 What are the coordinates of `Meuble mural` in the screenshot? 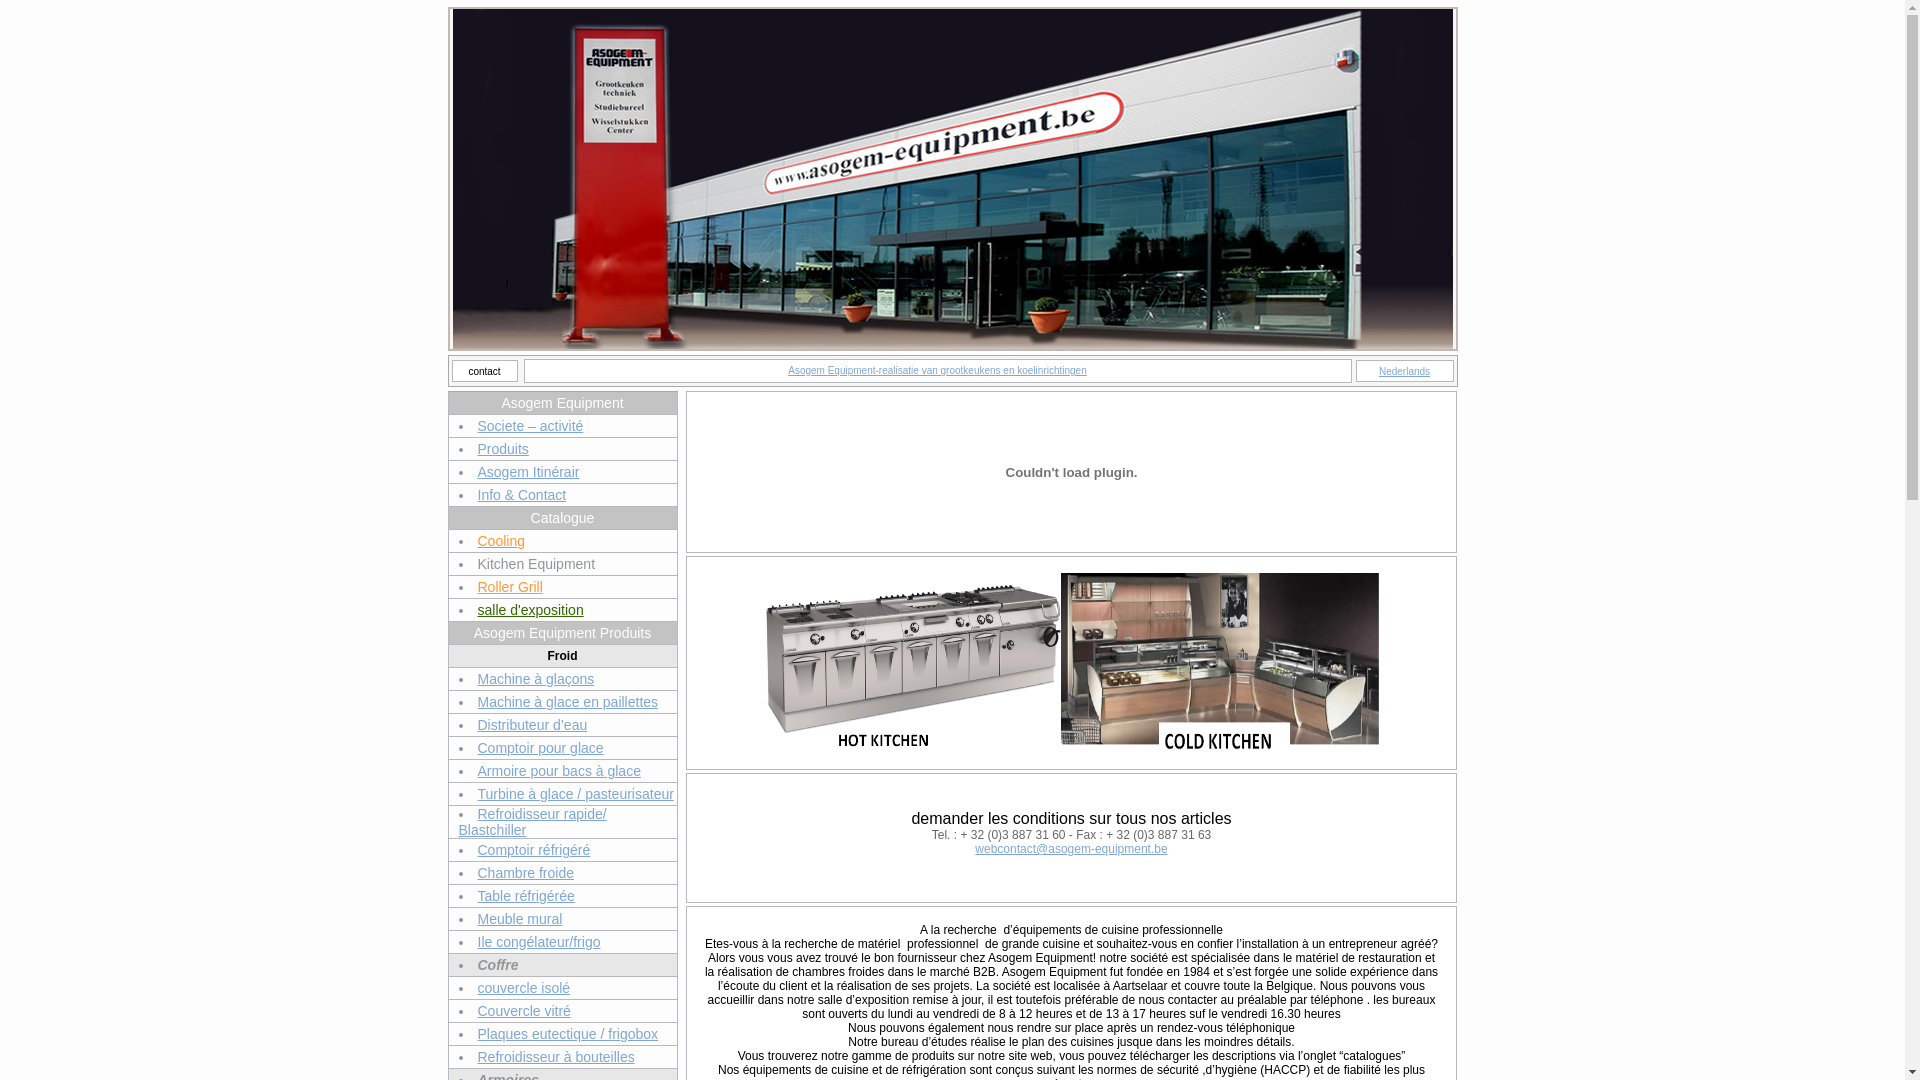 It's located at (520, 919).